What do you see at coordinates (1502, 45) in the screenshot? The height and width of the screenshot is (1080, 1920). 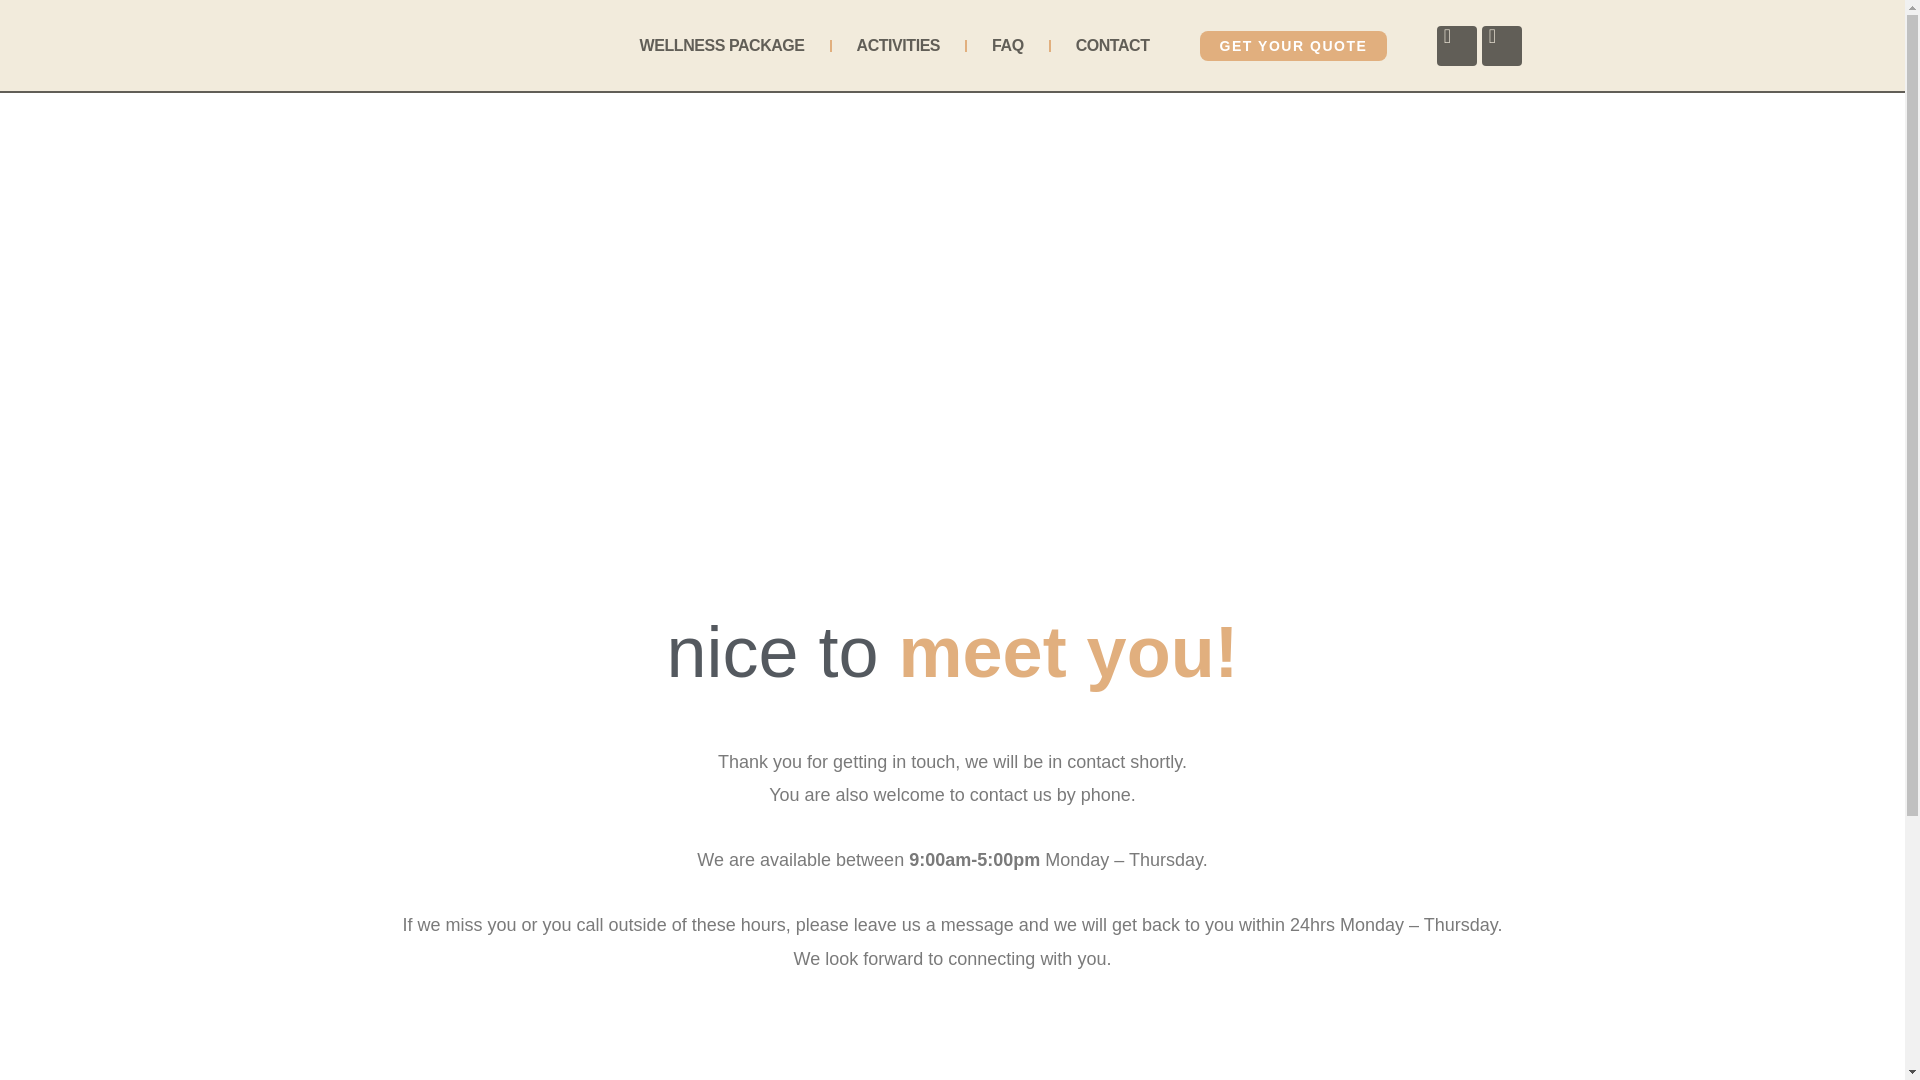 I see `Instagram` at bounding box center [1502, 45].